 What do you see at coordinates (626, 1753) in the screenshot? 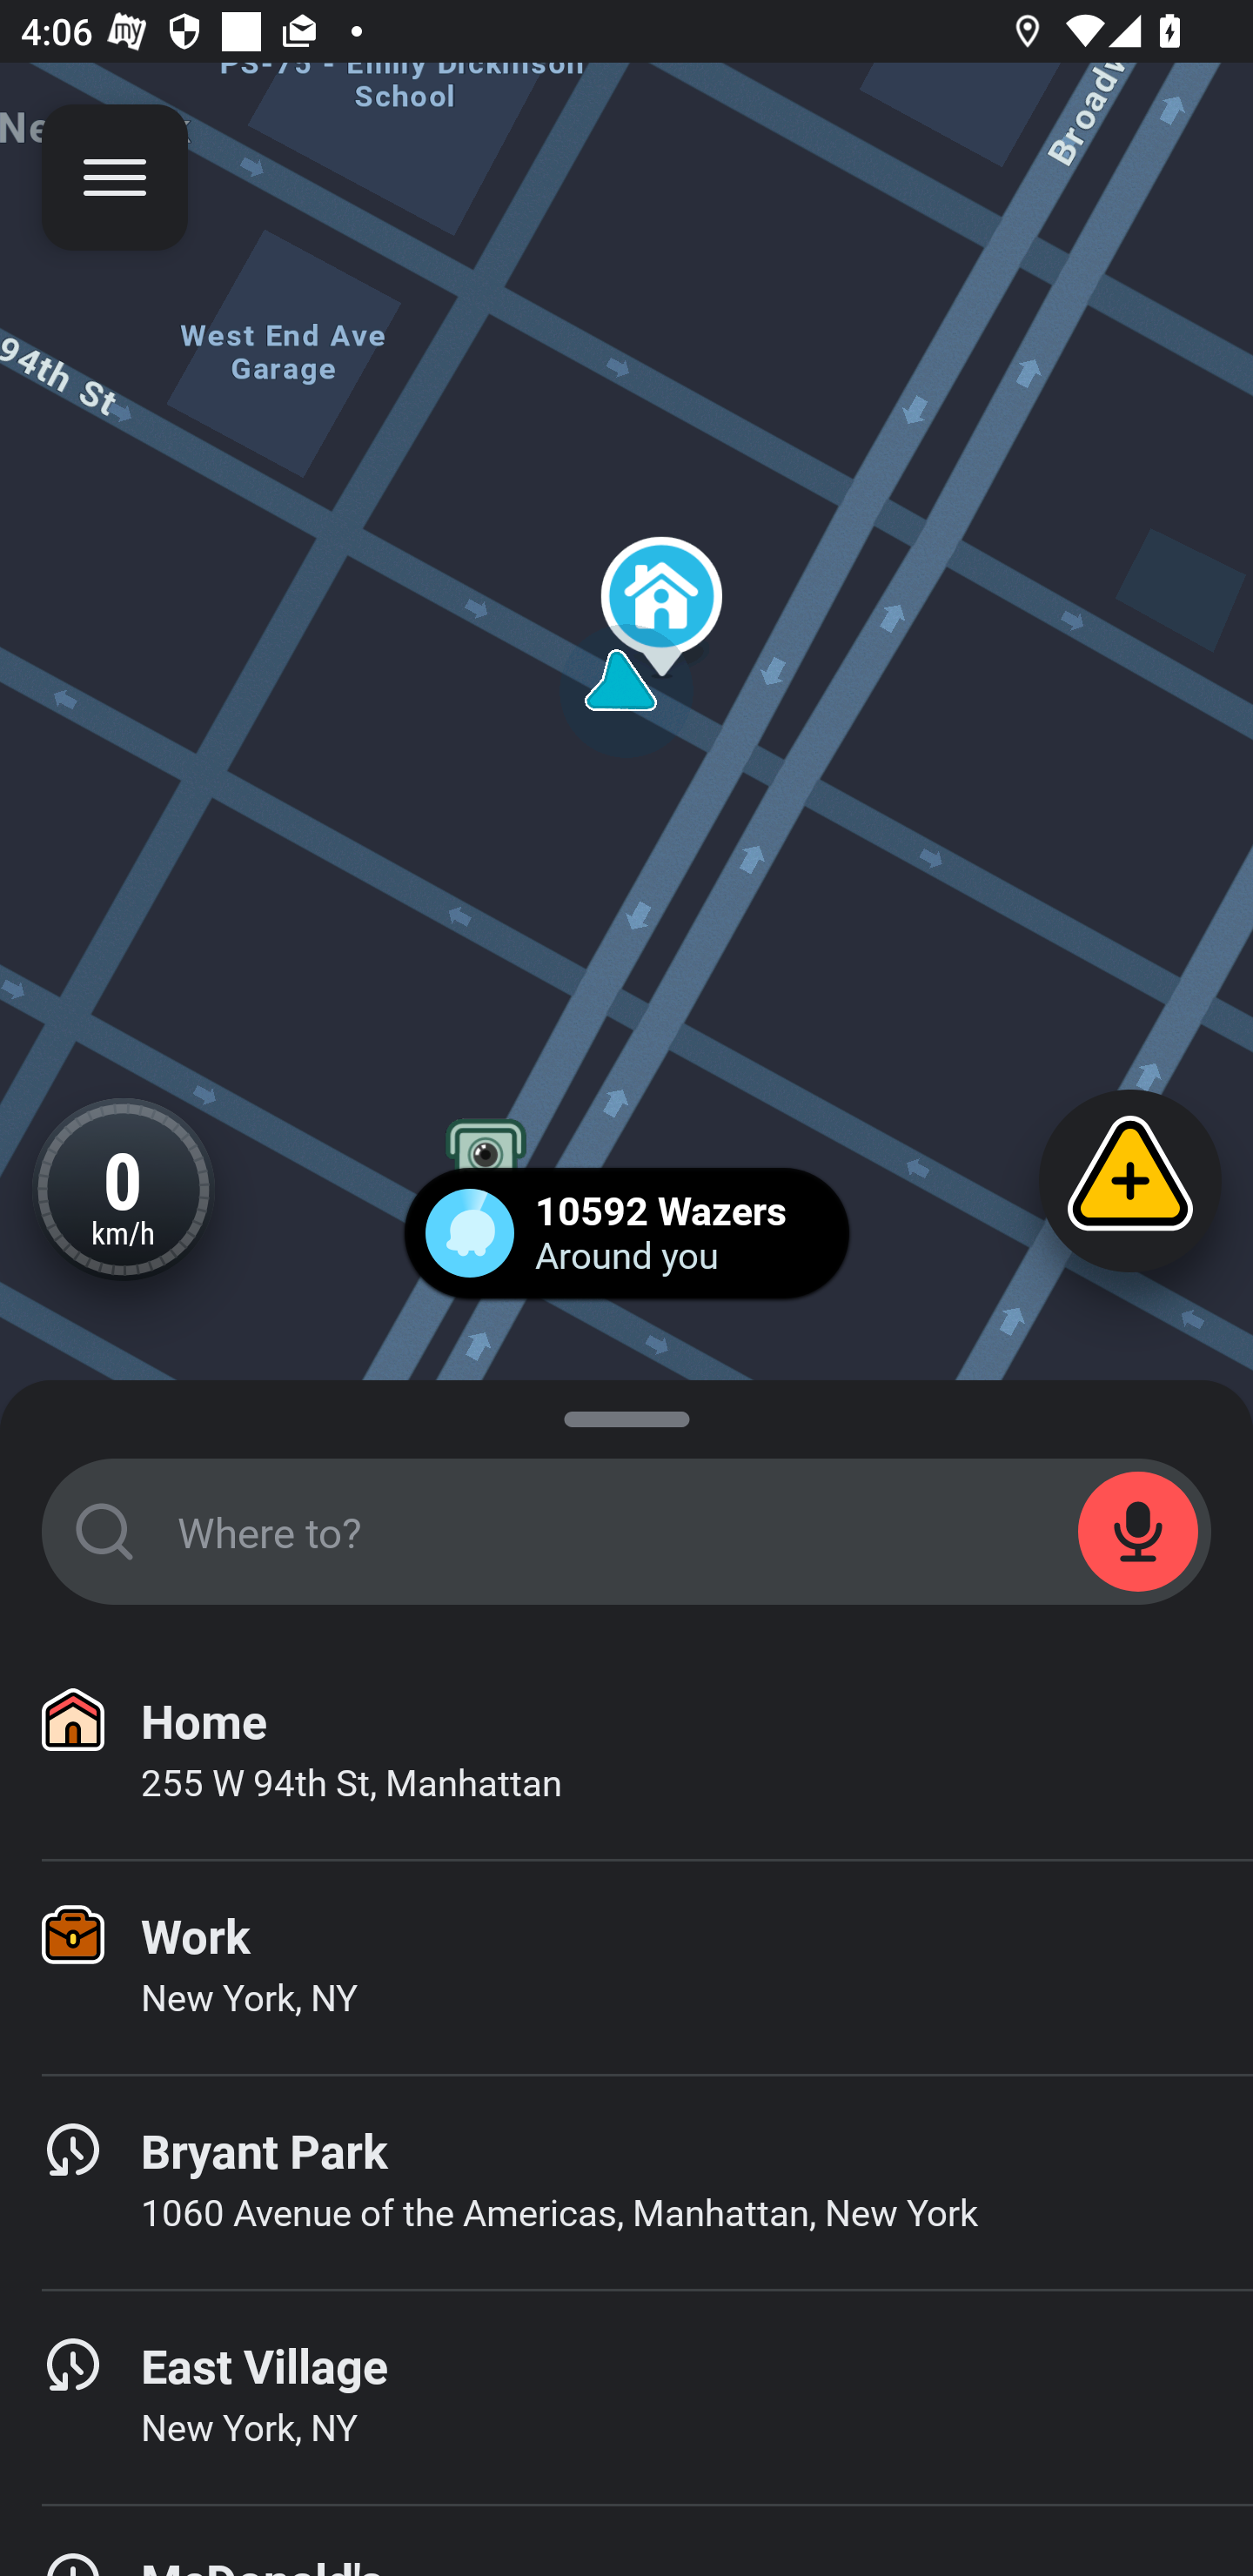
I see `Home 255 W 94th St, Manhattan` at bounding box center [626, 1753].